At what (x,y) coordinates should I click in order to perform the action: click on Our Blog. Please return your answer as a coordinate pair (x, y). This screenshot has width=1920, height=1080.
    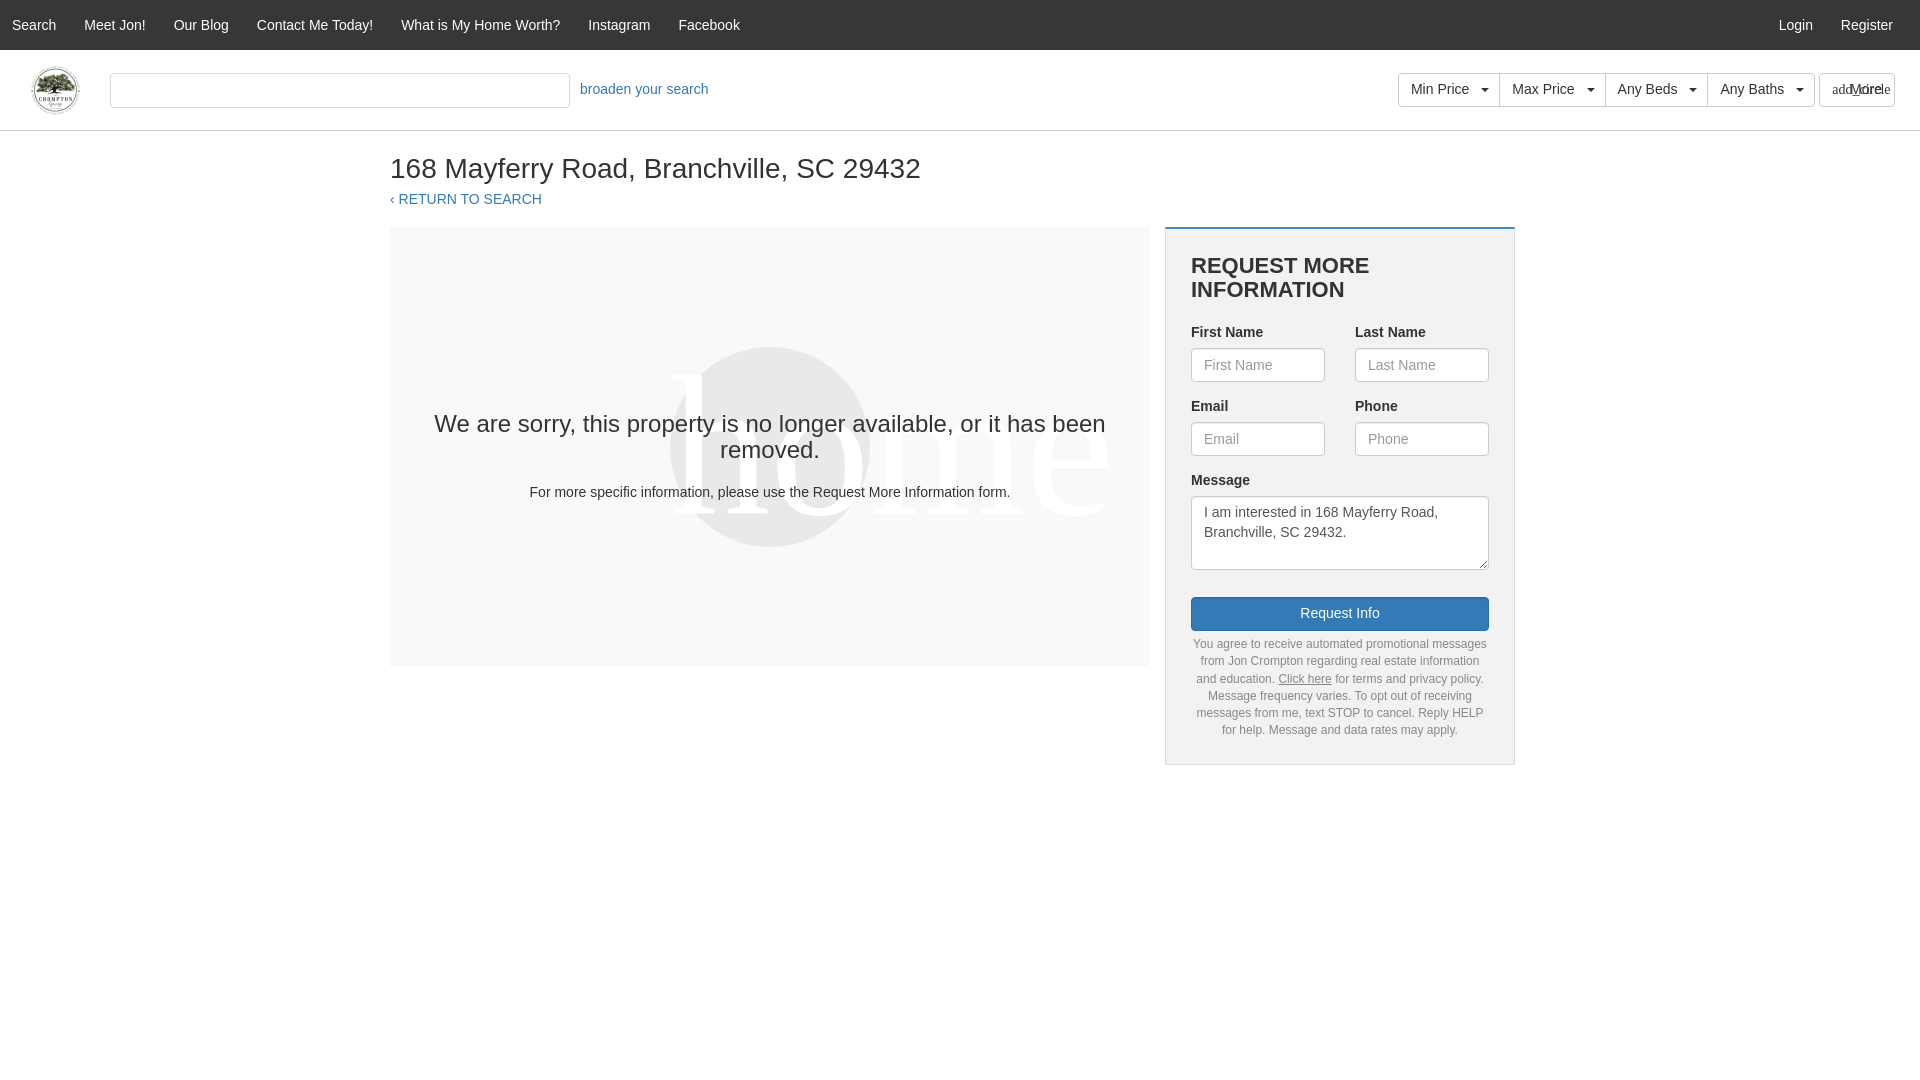
    Looking at the image, I should click on (201, 24).